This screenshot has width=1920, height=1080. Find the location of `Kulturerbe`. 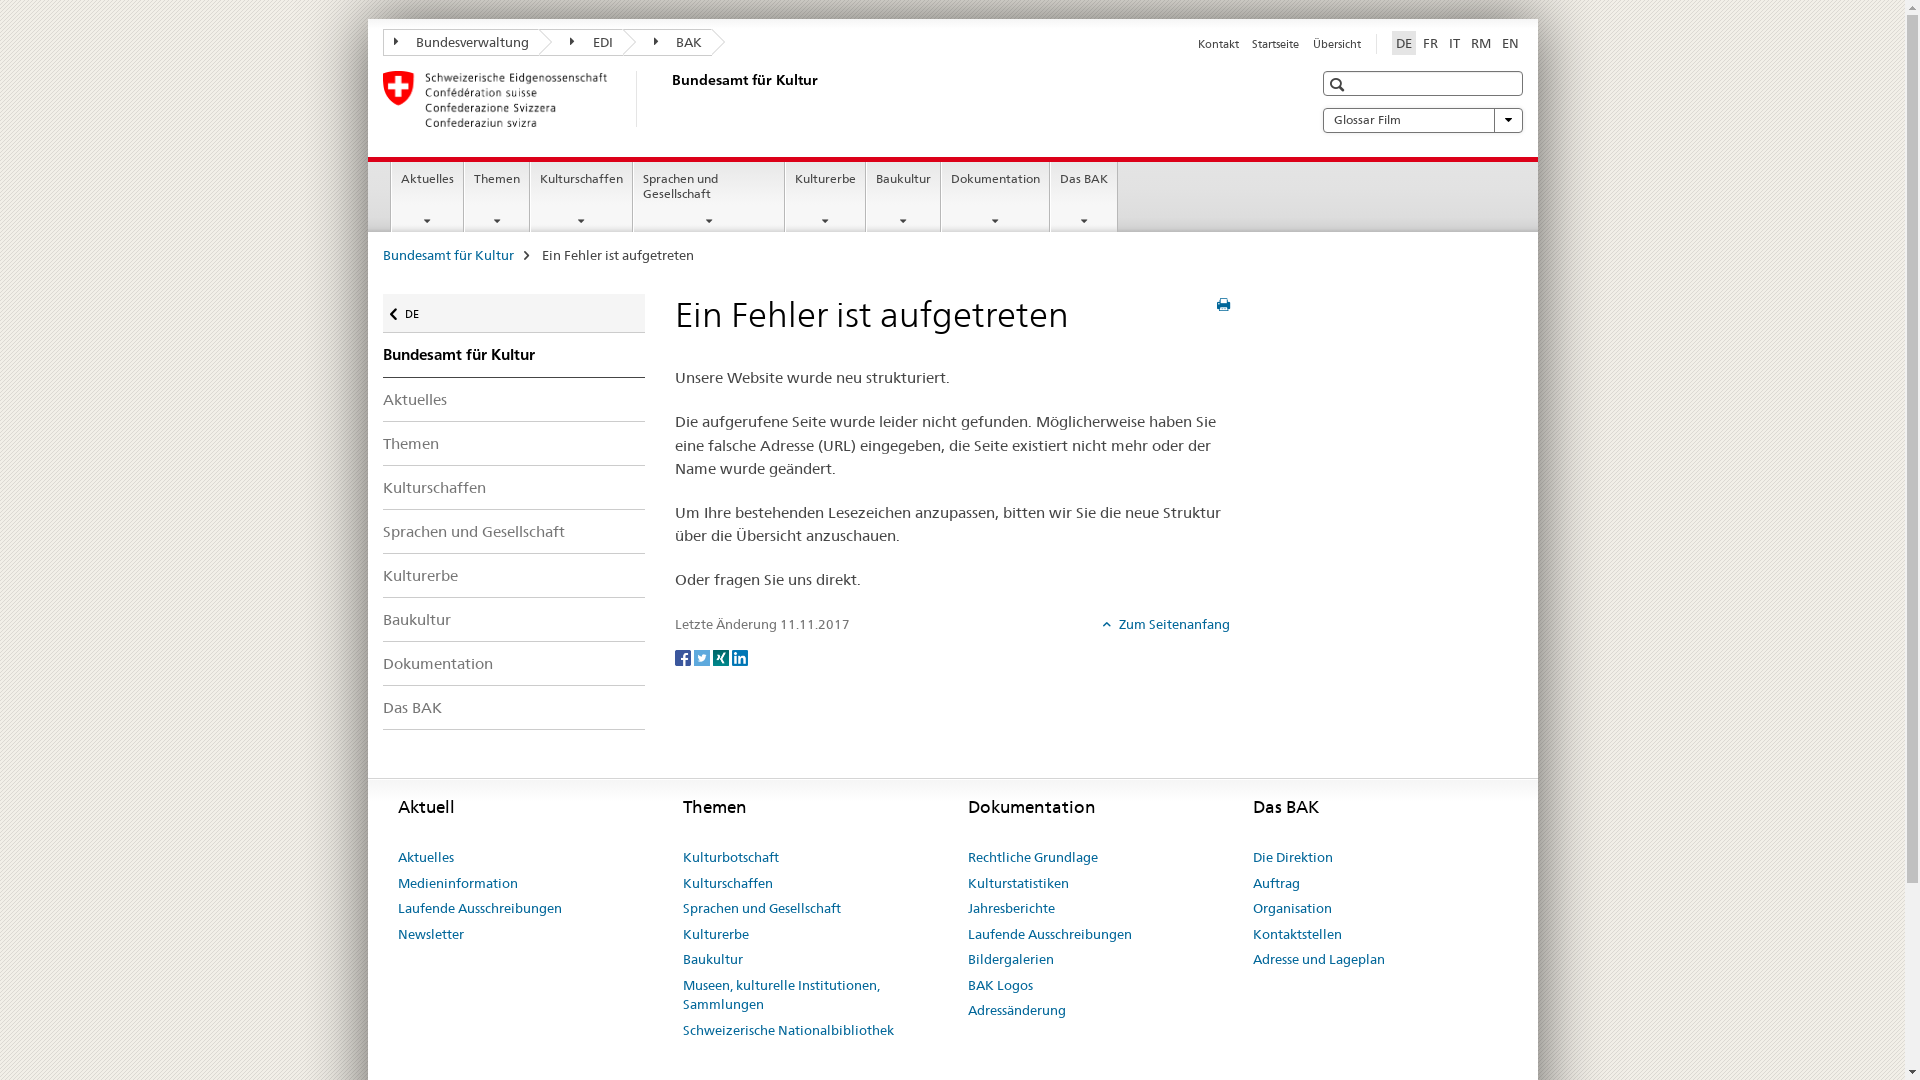

Kulturerbe is located at coordinates (826, 197).